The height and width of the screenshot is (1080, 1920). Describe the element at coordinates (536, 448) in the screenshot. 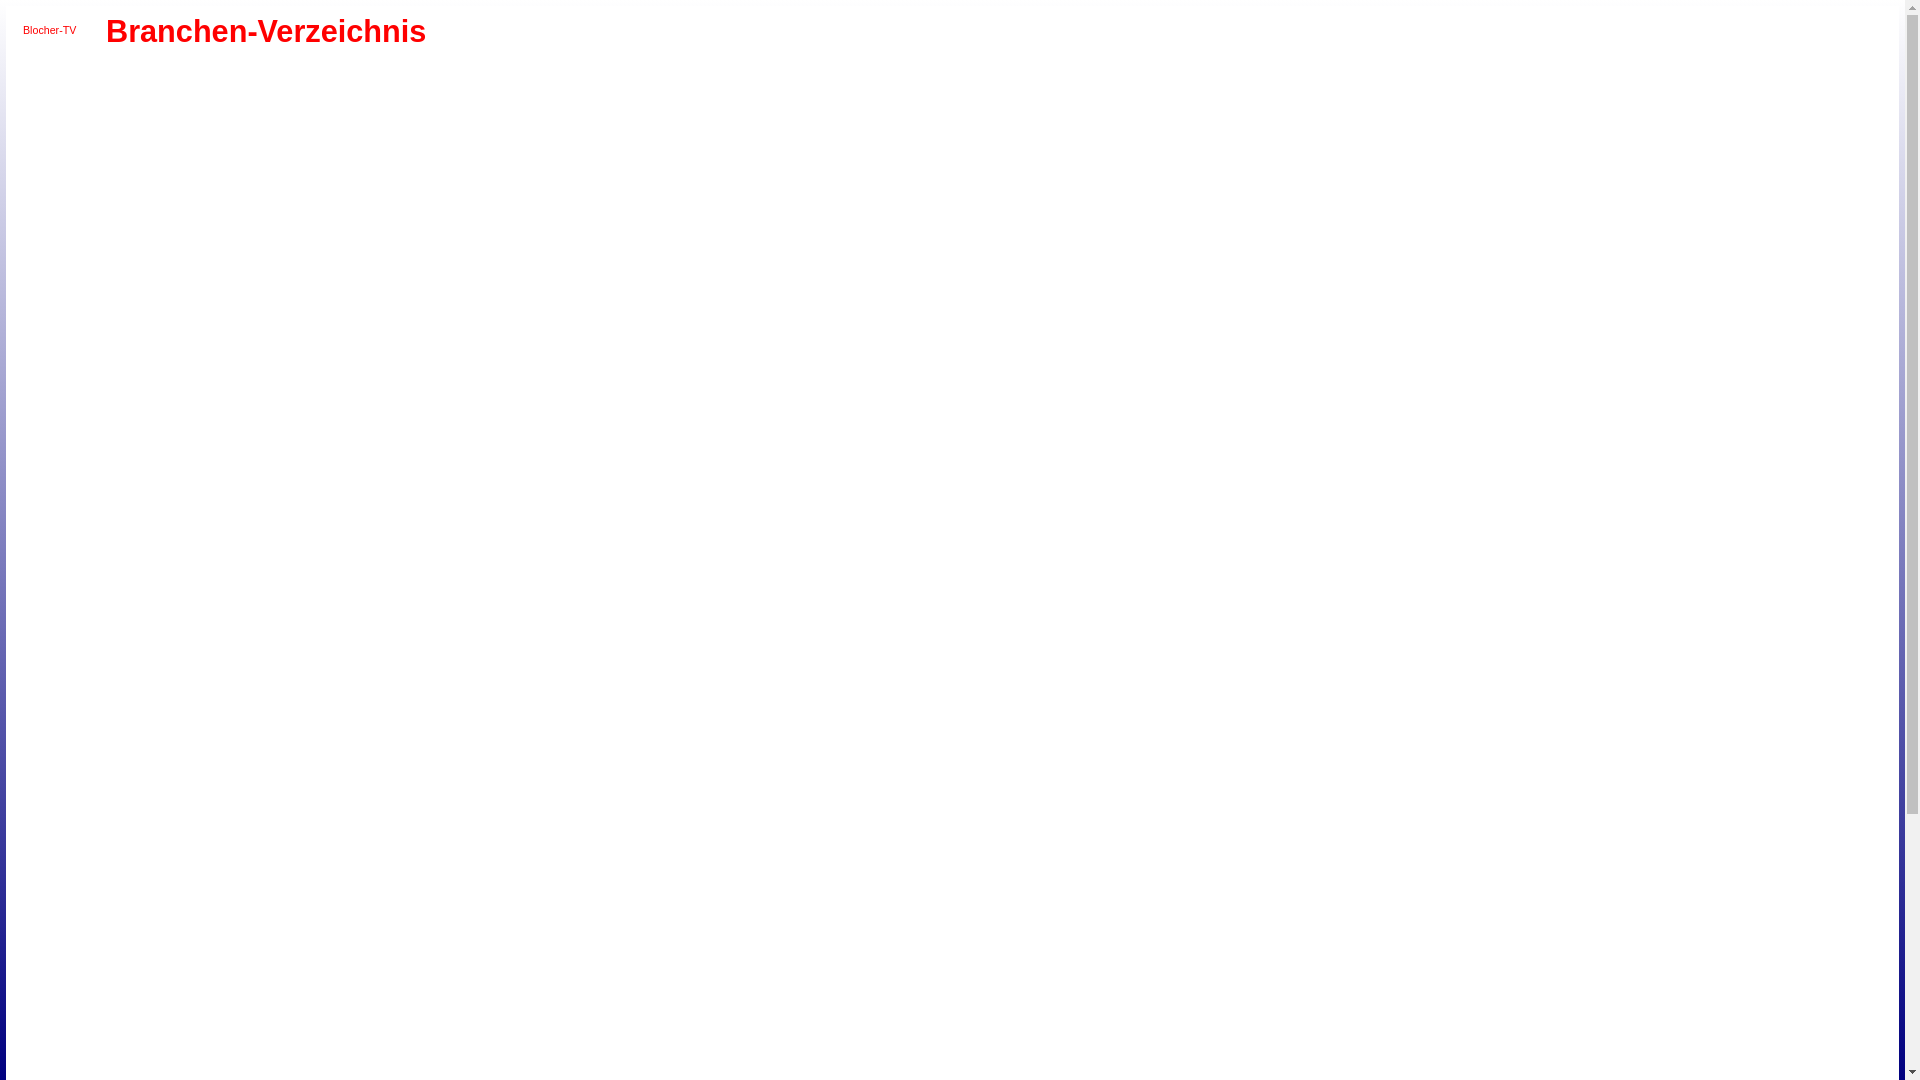

I see `Tanne  Zollikofen Restaurant ` at that location.